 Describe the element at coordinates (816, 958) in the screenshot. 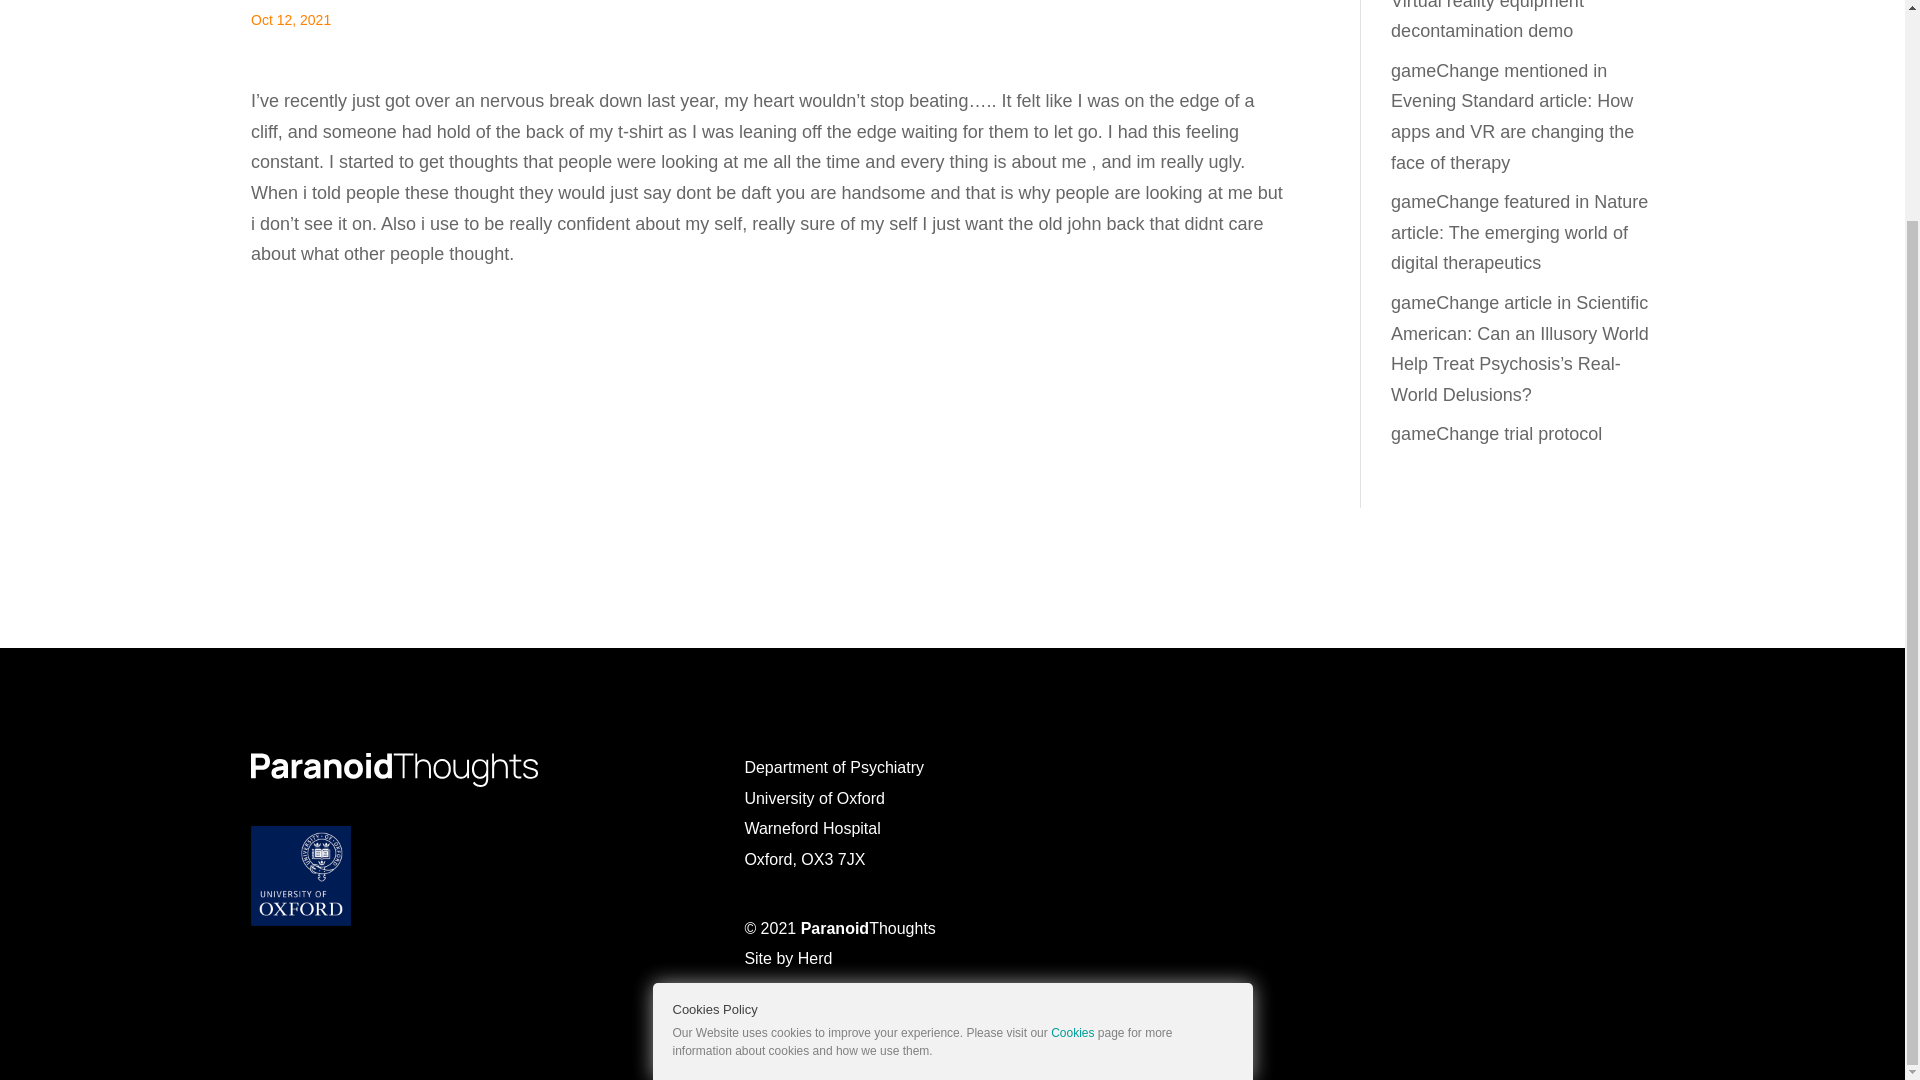

I see `Herd` at that location.